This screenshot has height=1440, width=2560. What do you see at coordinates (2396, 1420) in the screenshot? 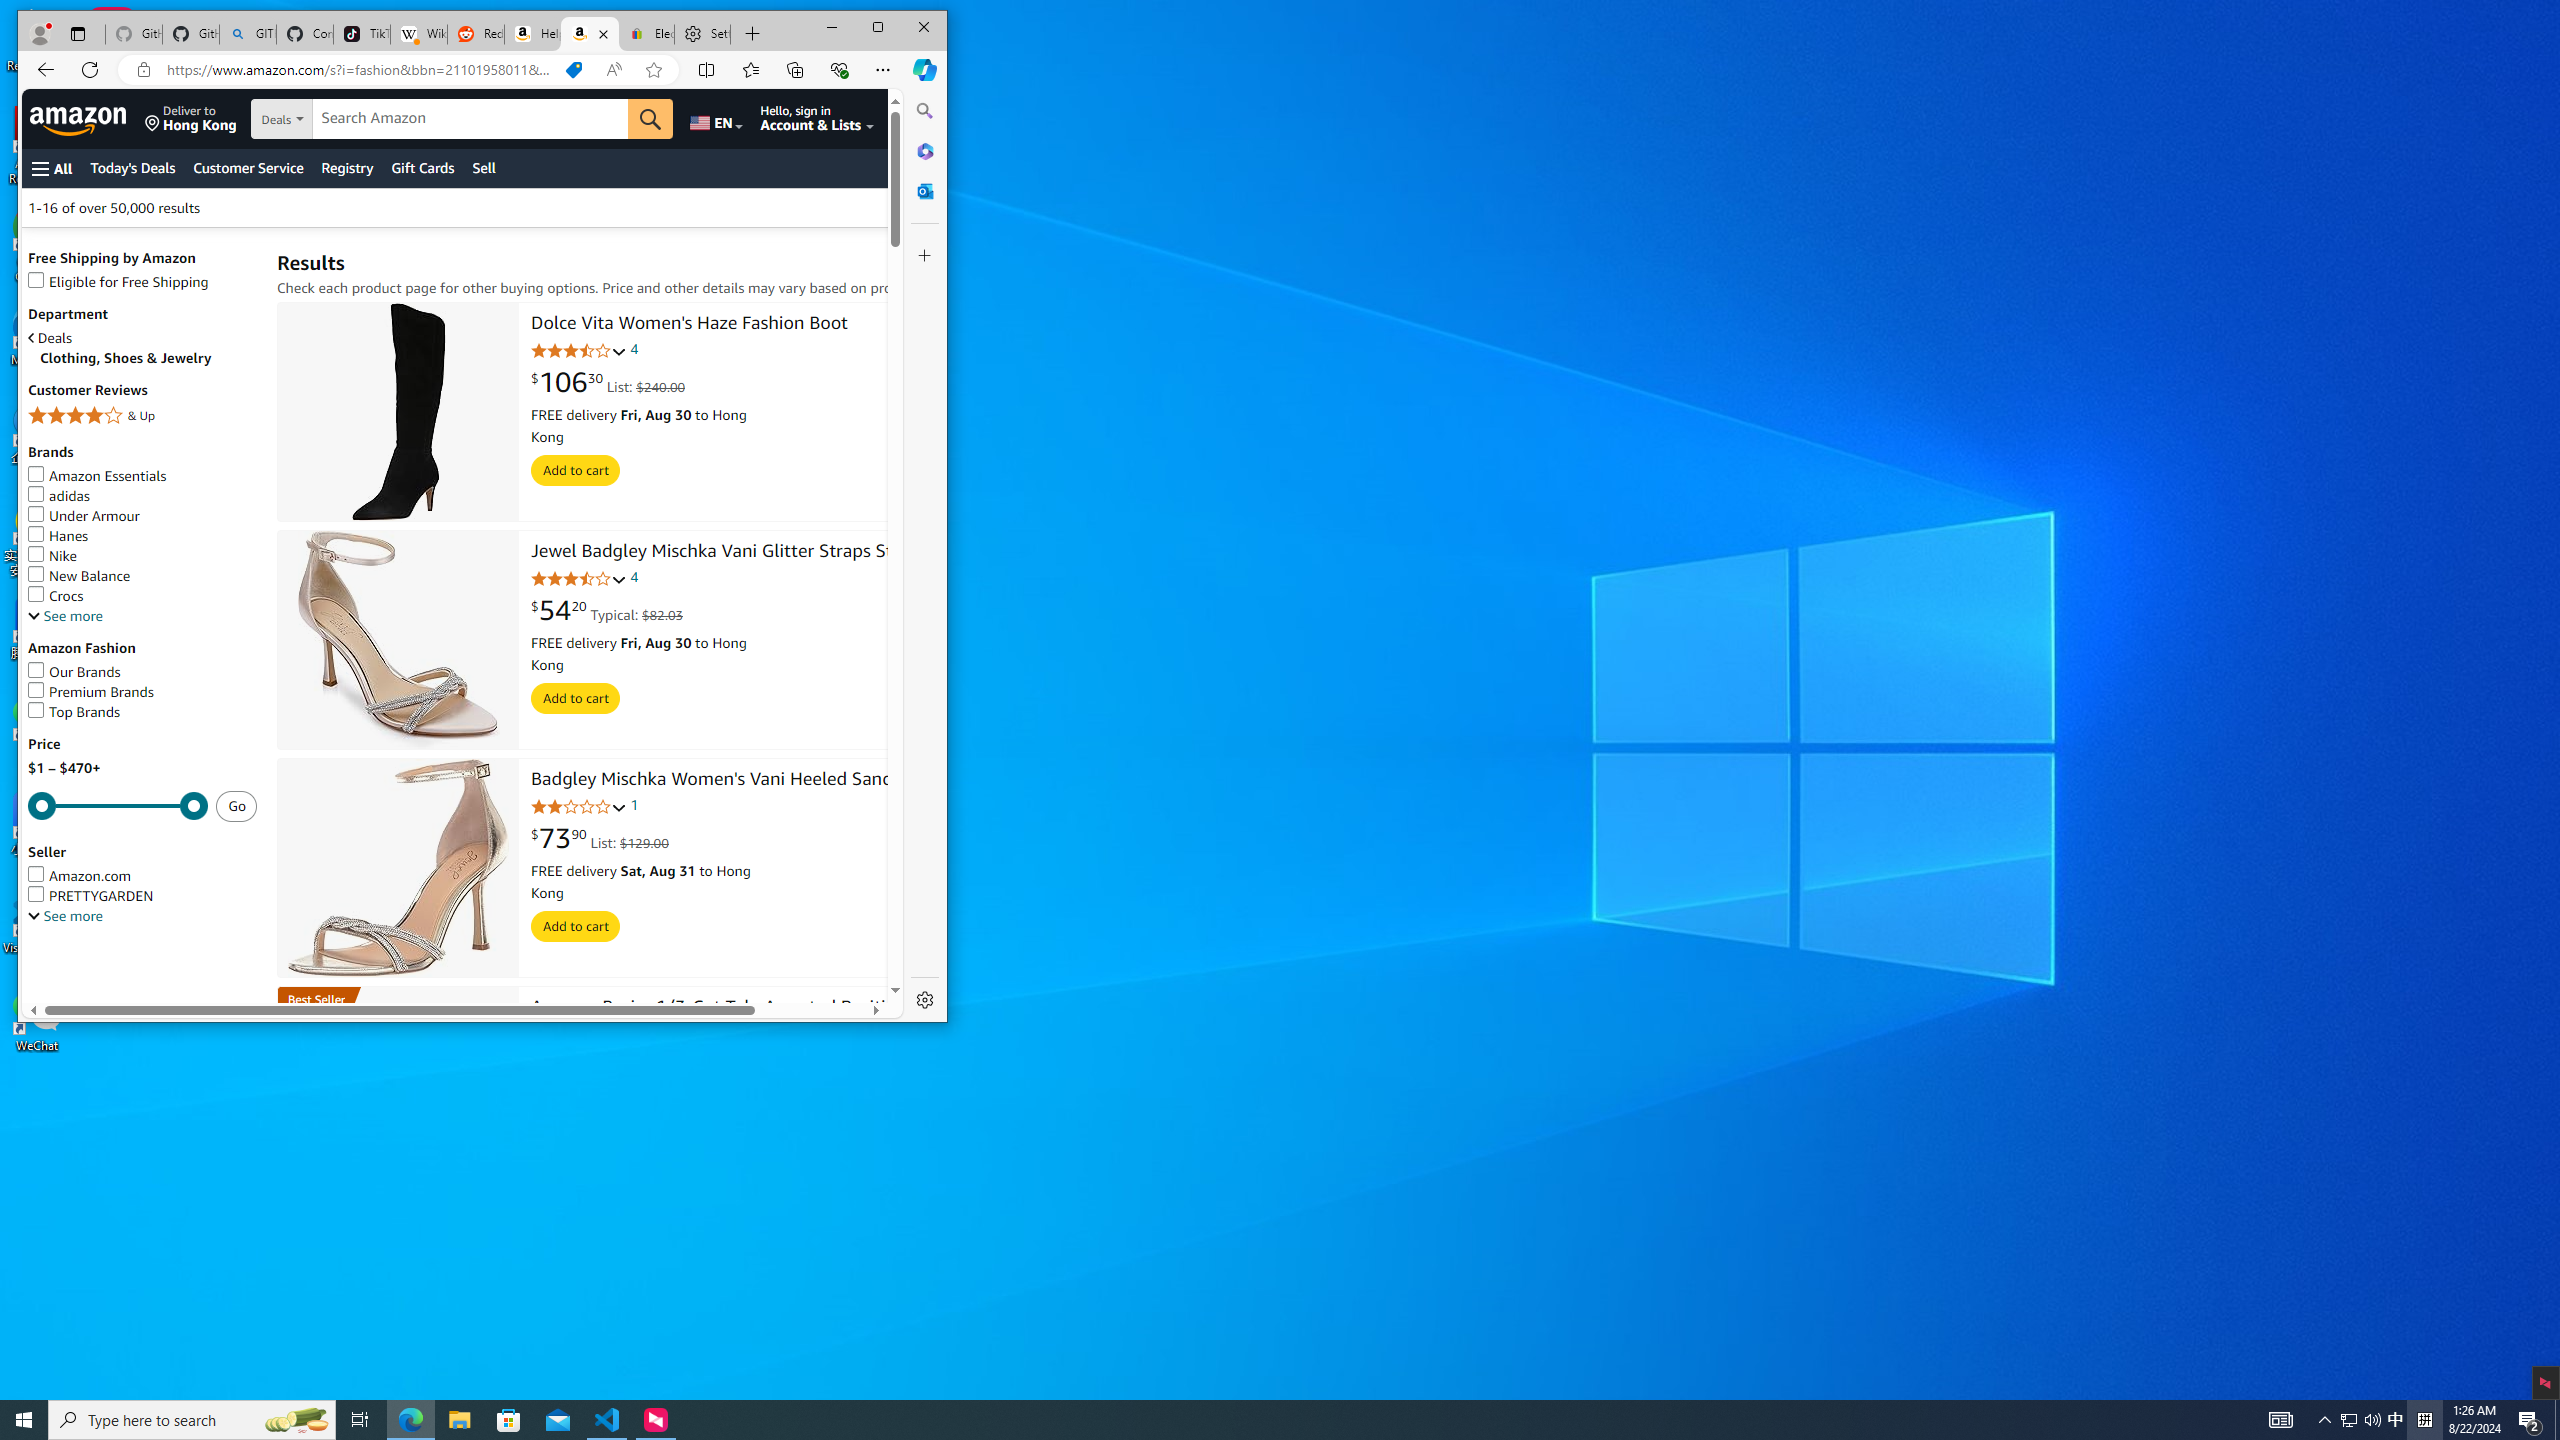
I see `Today's Deals` at bounding box center [2396, 1420].